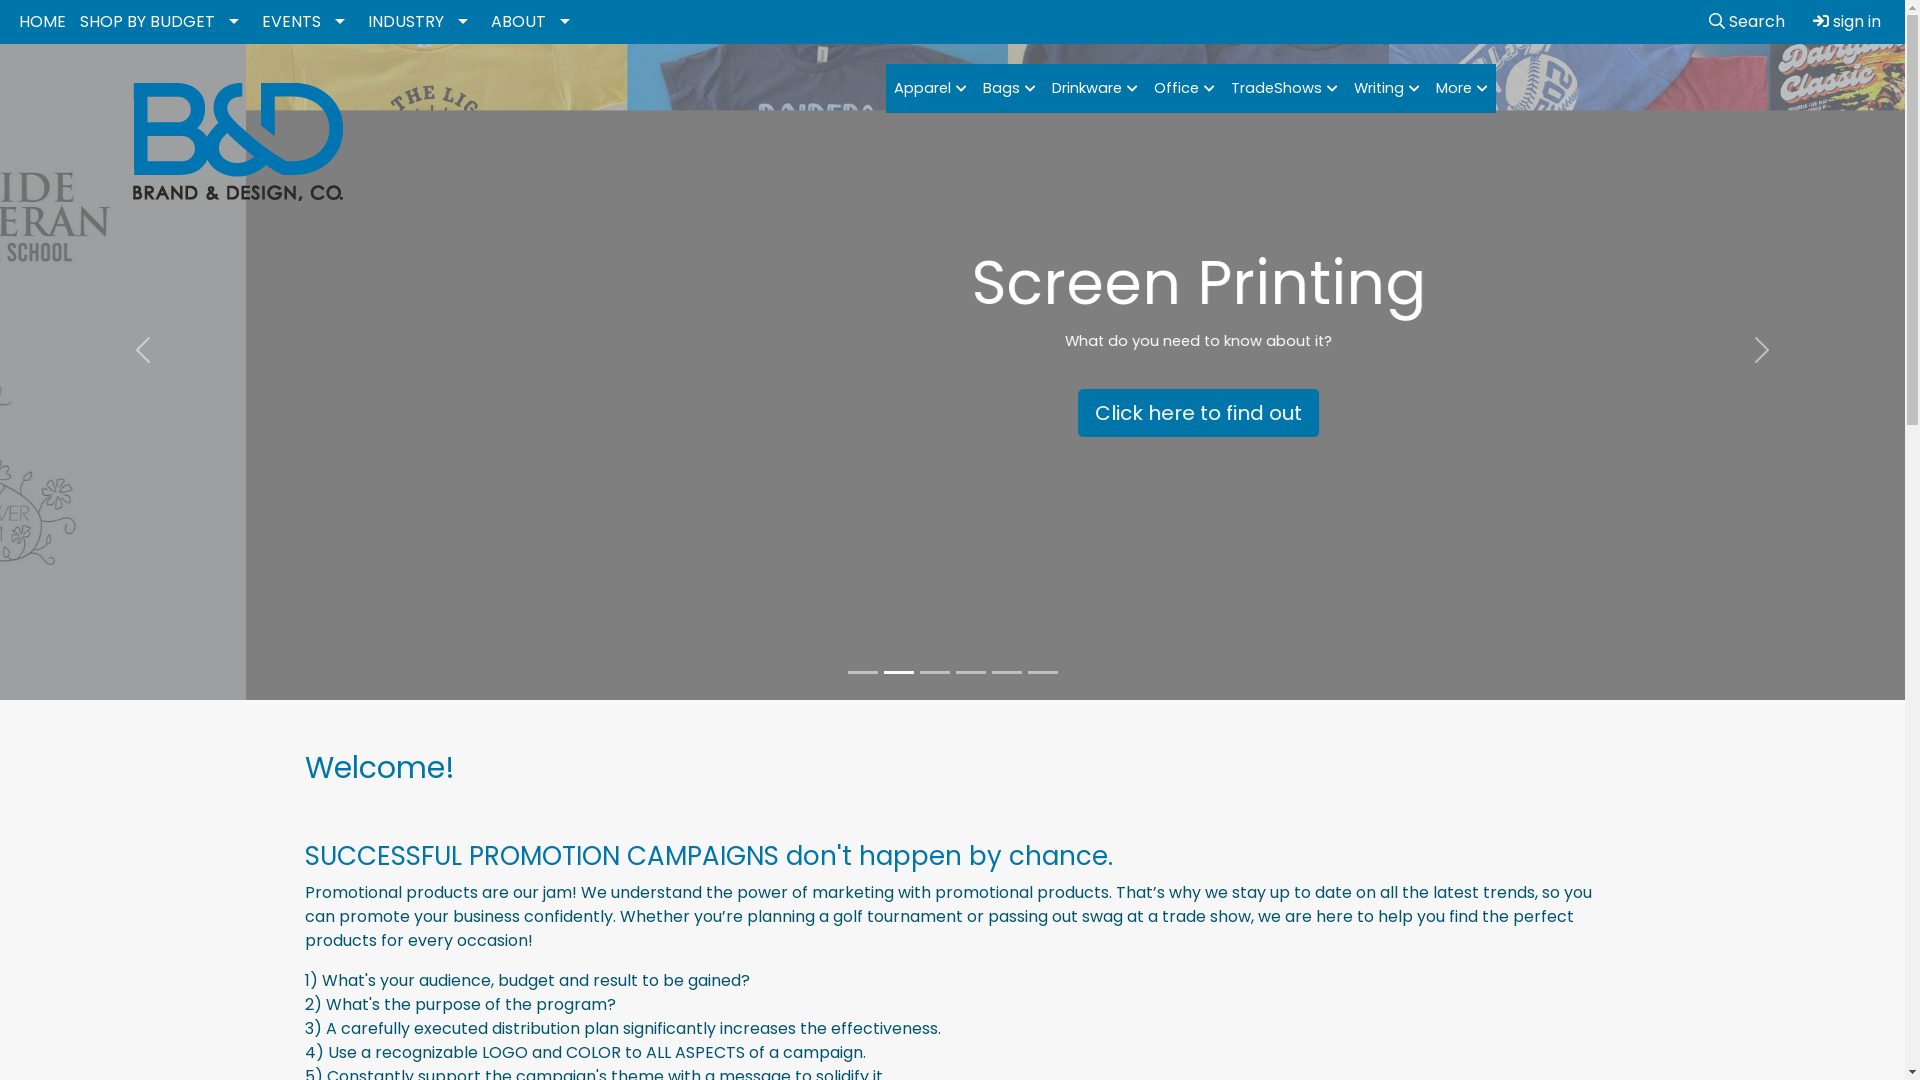 The width and height of the screenshot is (1920, 1080). I want to click on Bags, so click(1010, 88).